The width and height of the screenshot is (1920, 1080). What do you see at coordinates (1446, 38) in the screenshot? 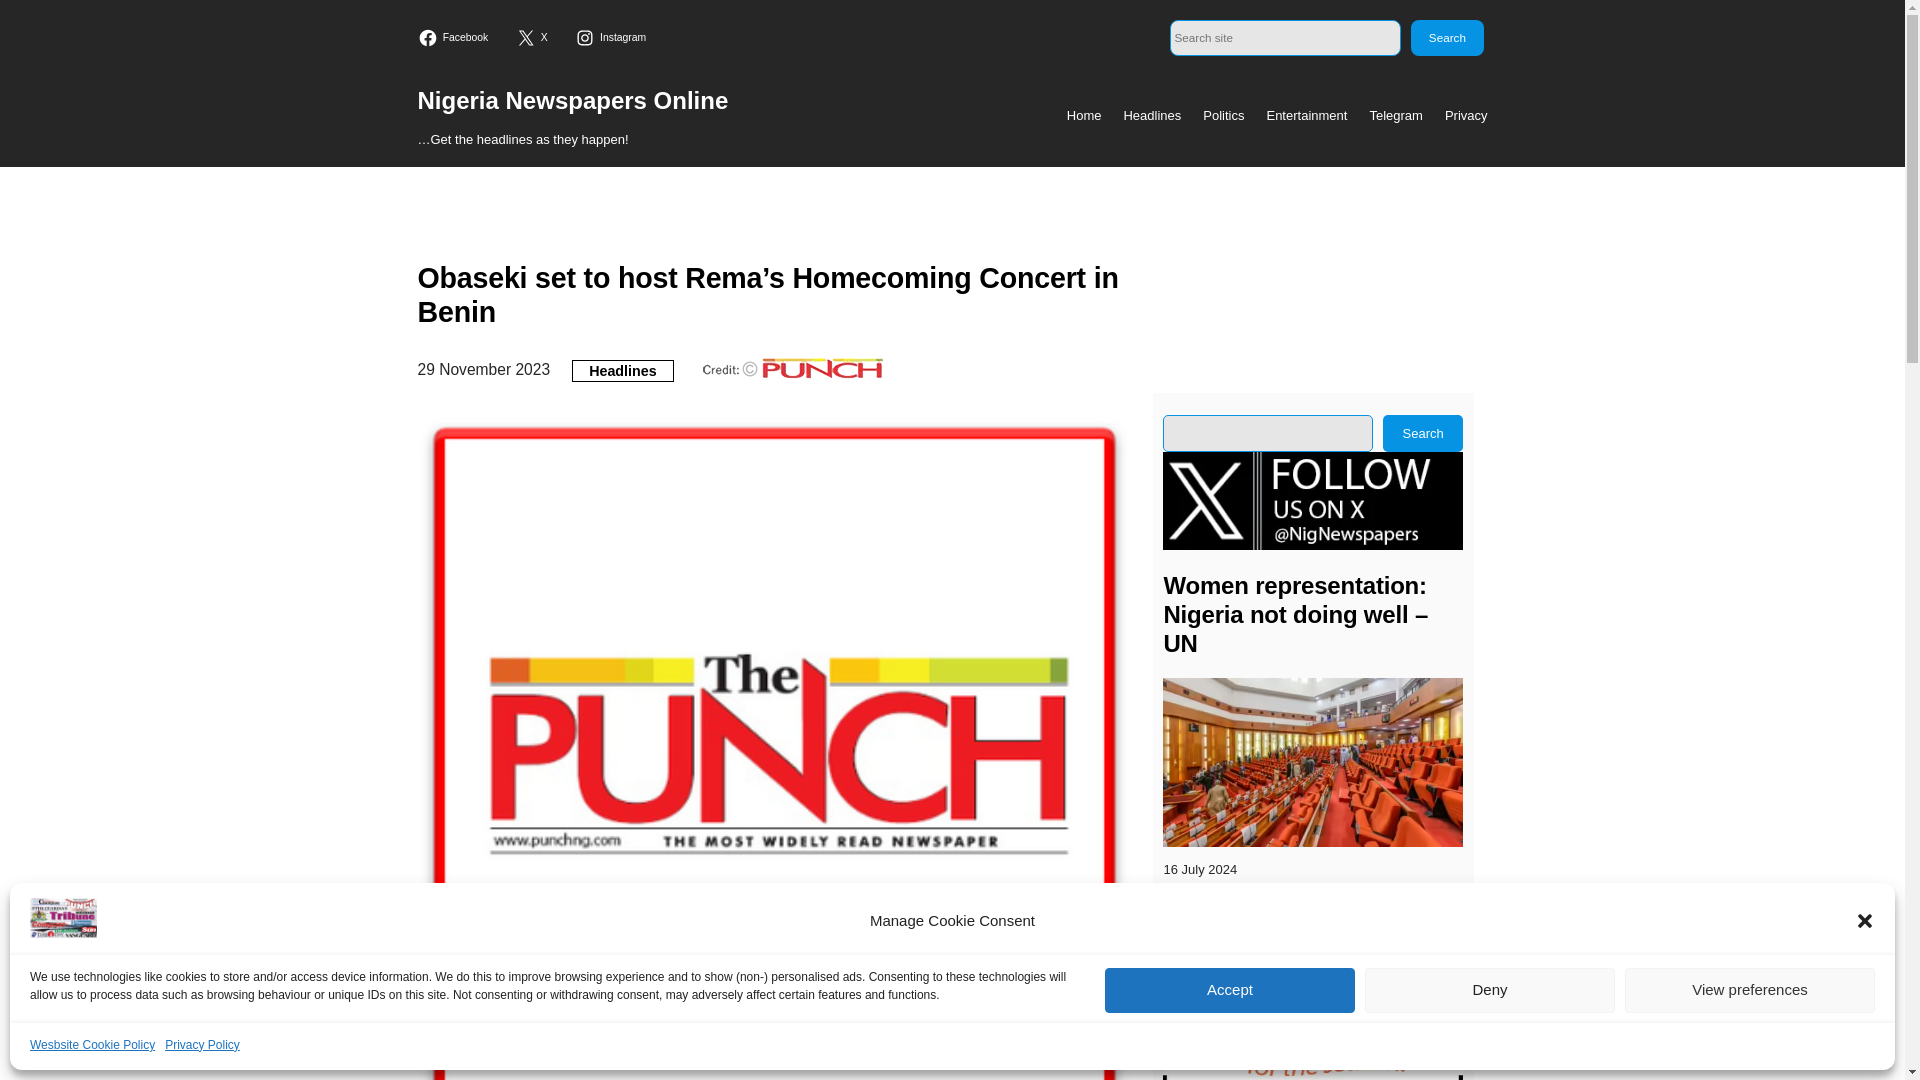
I see `Search` at bounding box center [1446, 38].